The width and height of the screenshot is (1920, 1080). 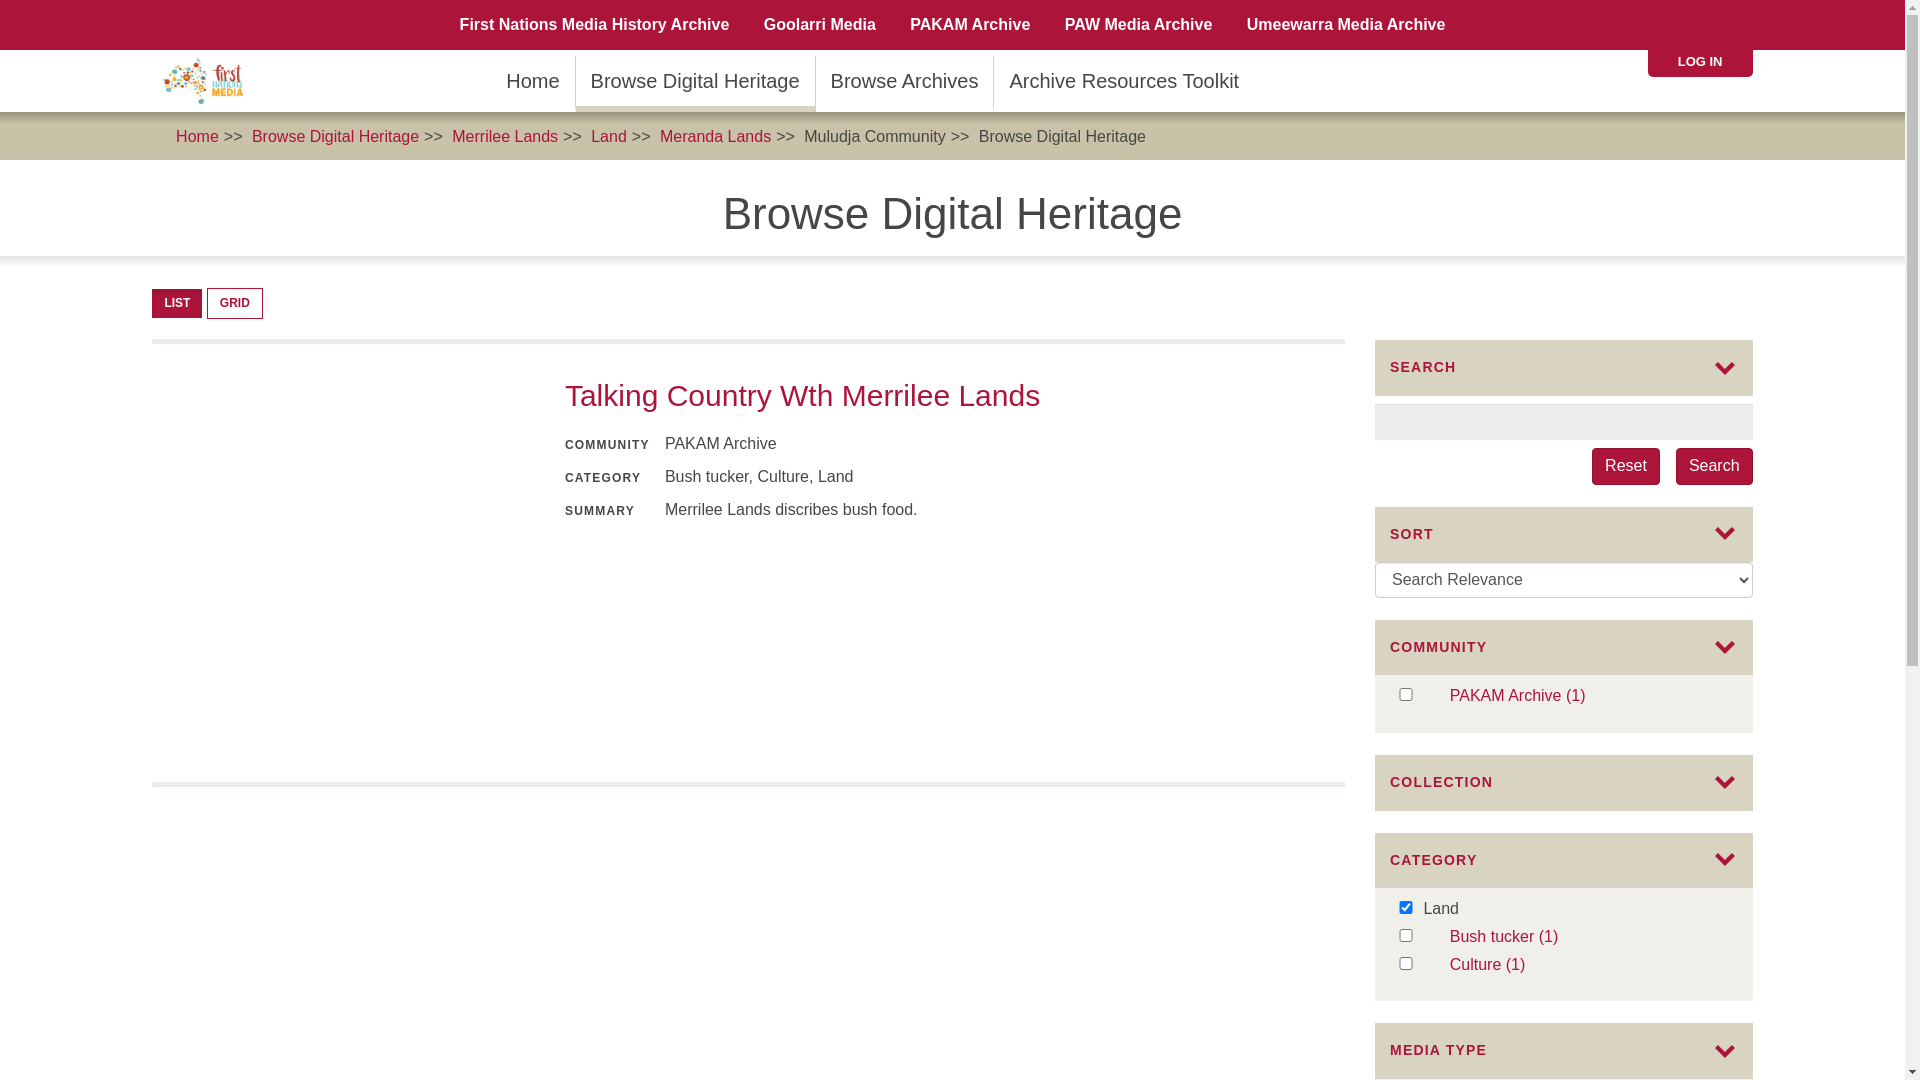 I want to click on Umeewarra Media Archive, so click(x=1346, y=25).